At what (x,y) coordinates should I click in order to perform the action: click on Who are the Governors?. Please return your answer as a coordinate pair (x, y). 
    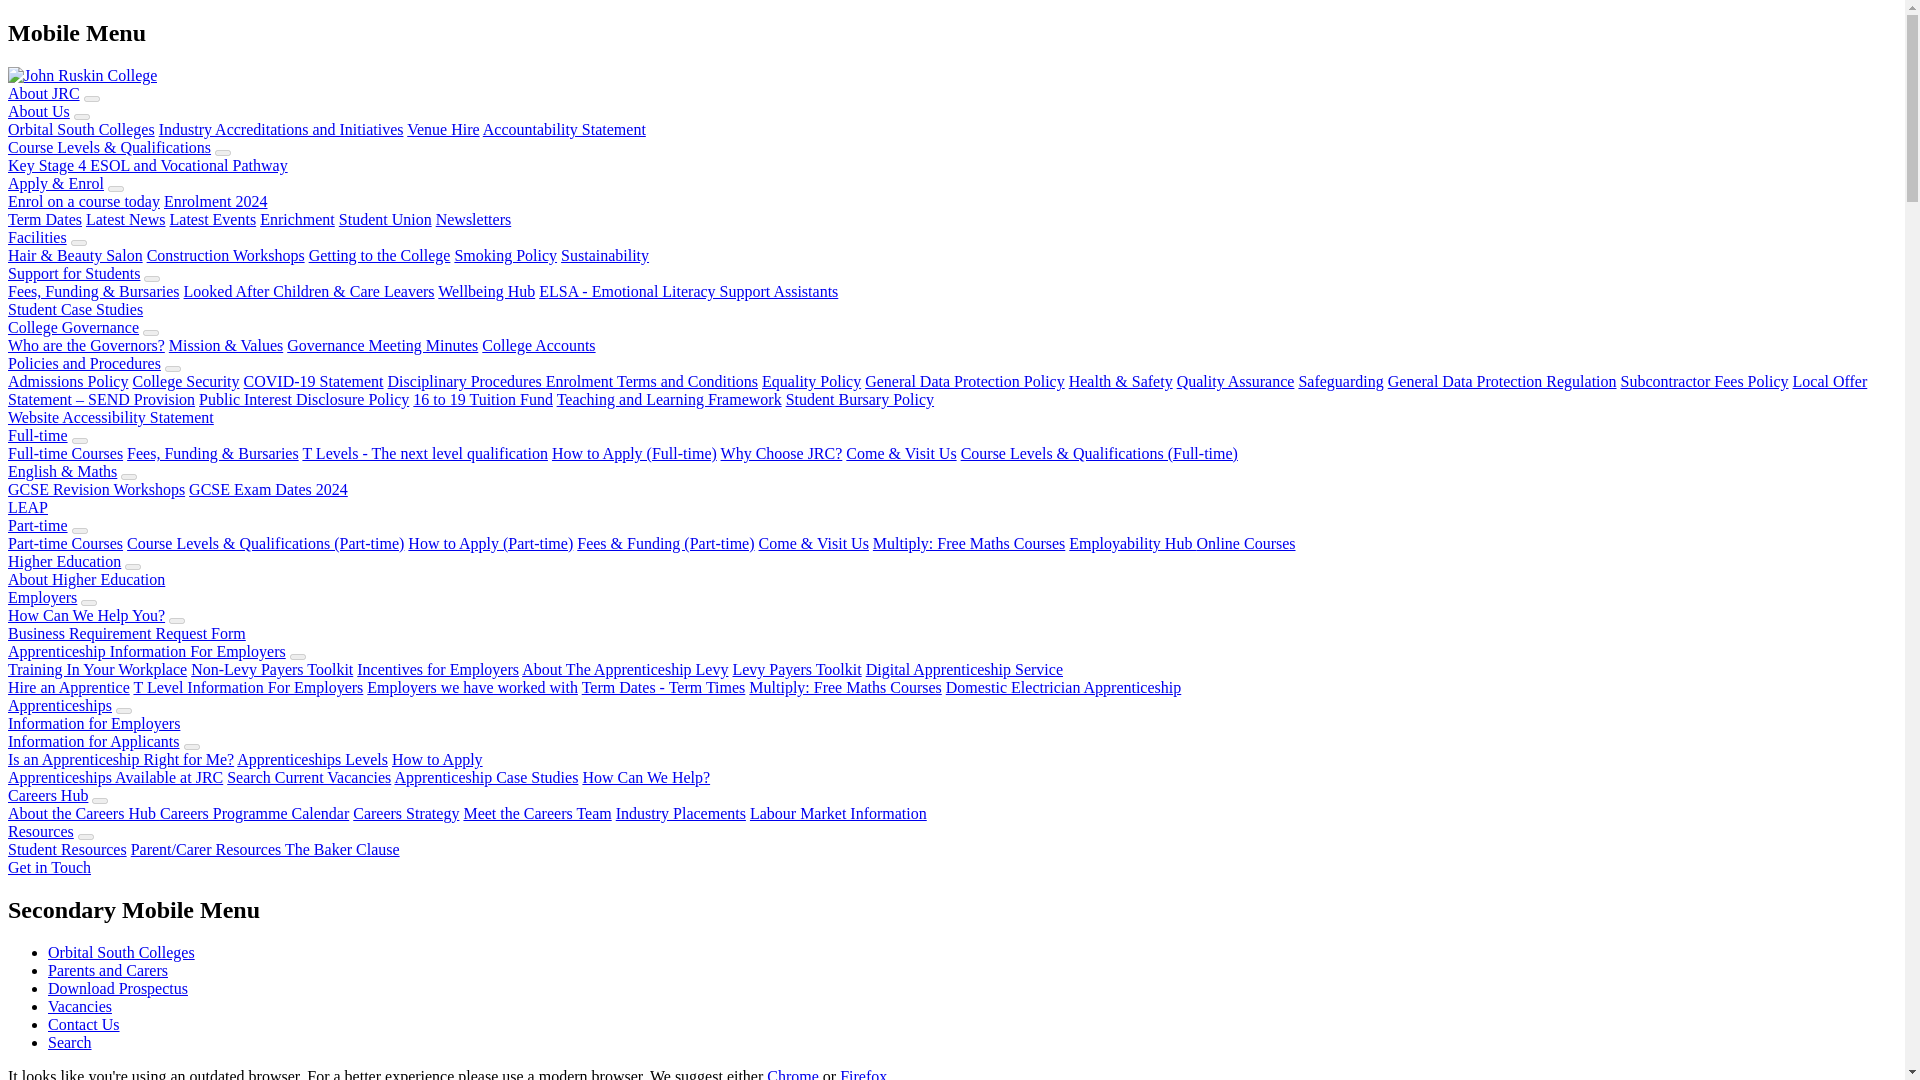
    Looking at the image, I should click on (86, 345).